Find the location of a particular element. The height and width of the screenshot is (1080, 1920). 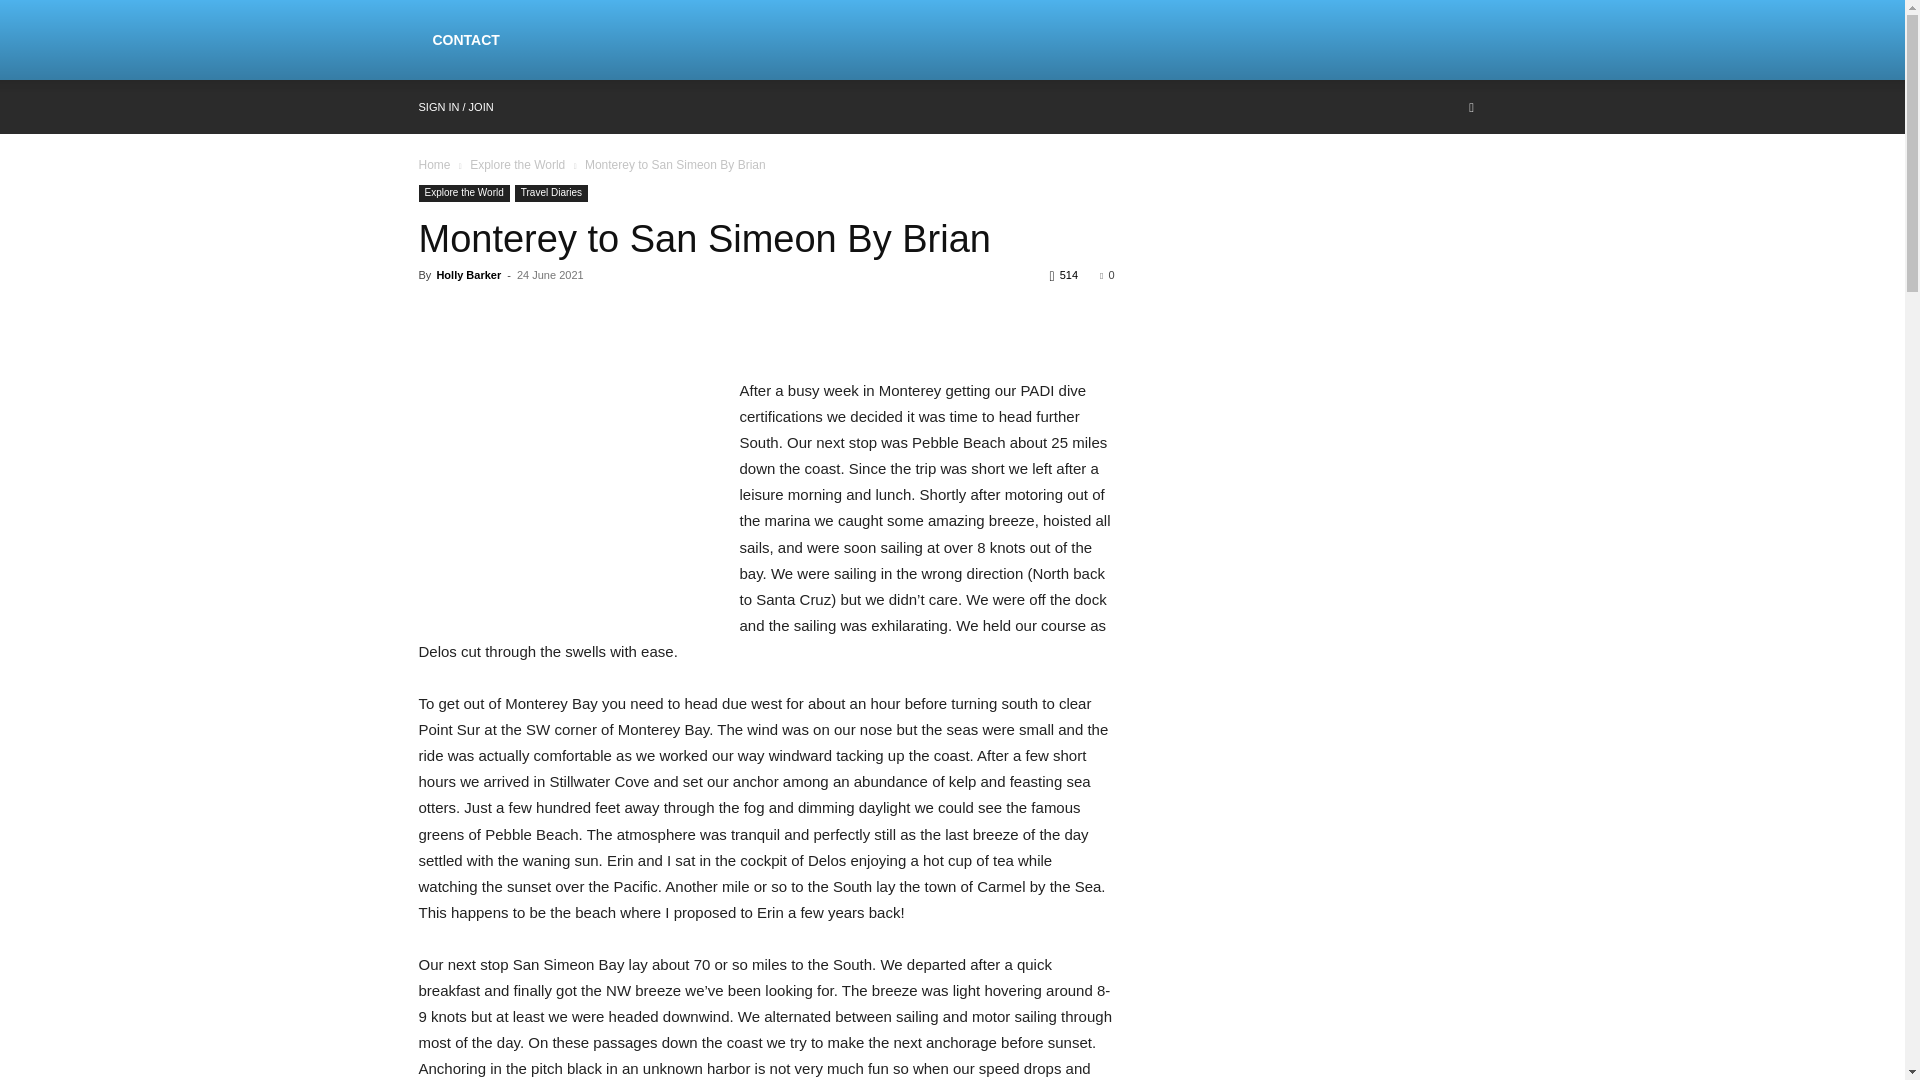

Home is located at coordinates (434, 164).